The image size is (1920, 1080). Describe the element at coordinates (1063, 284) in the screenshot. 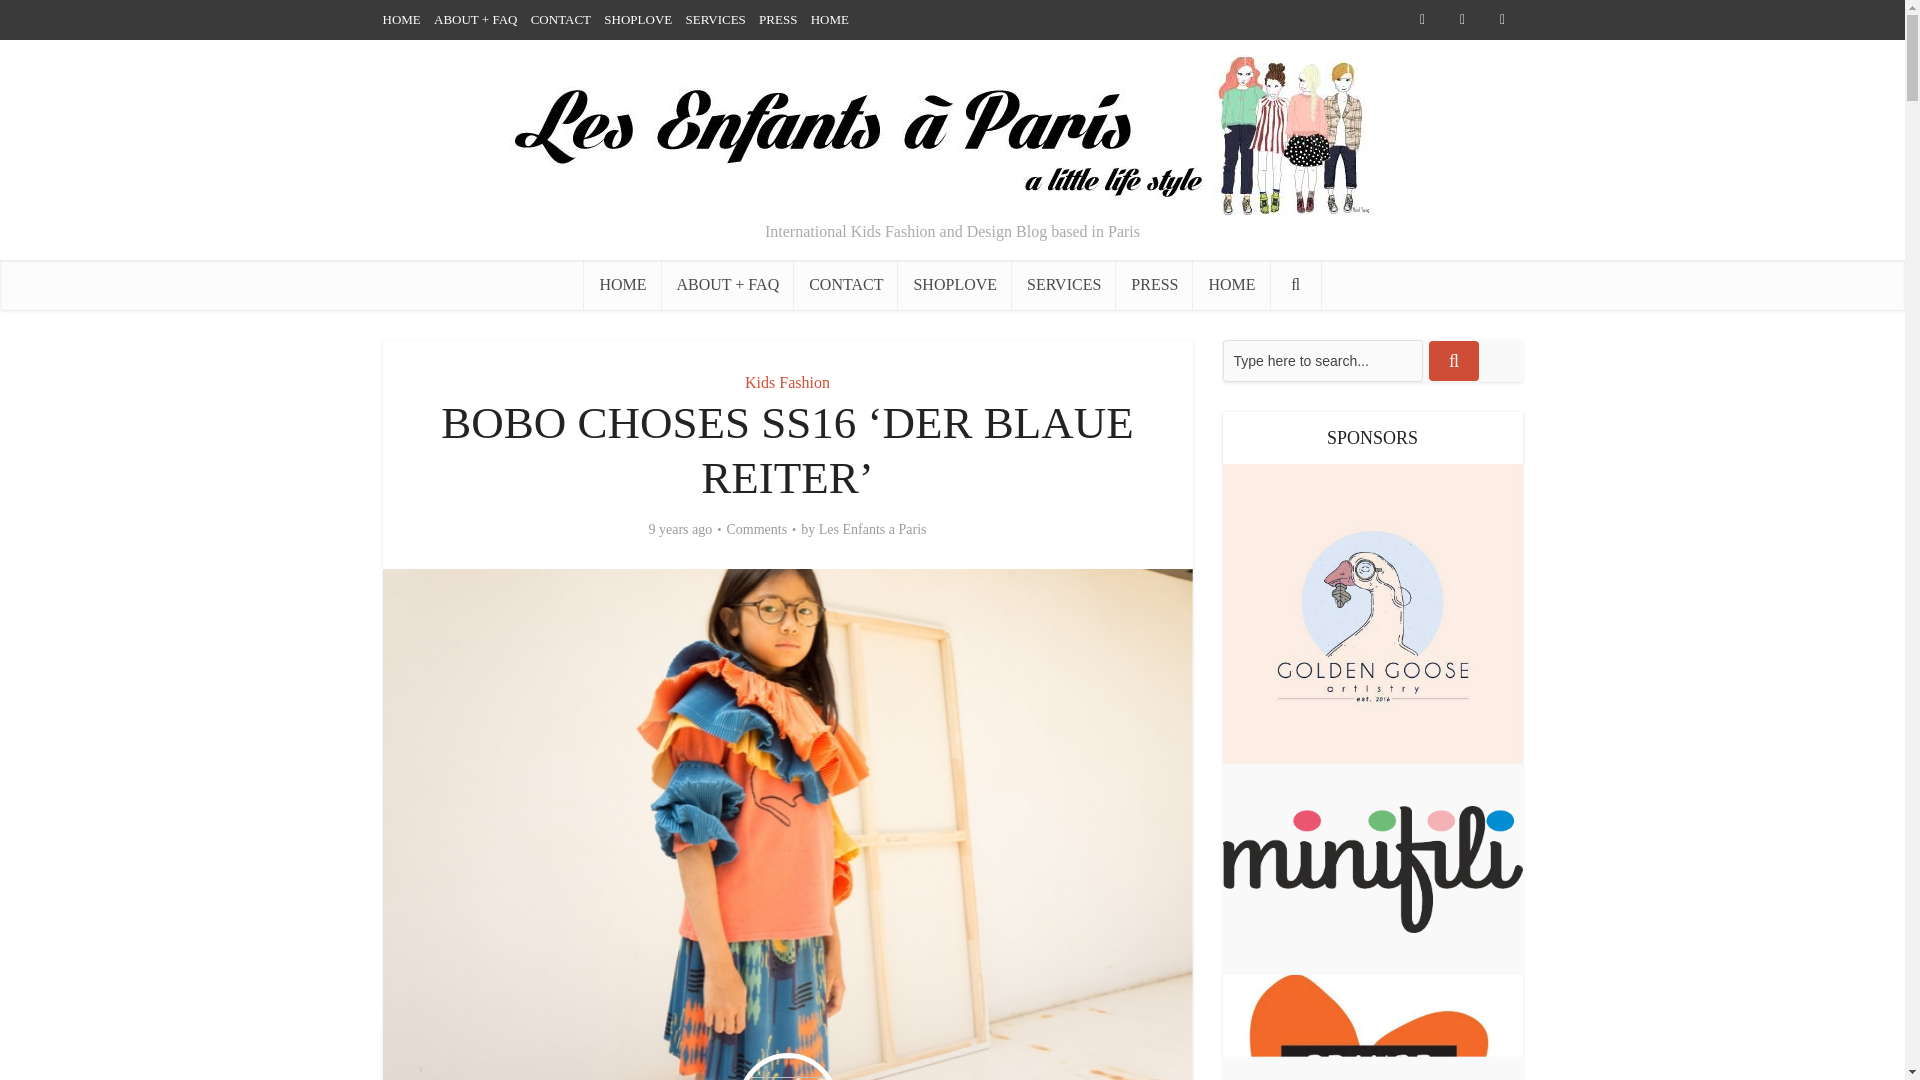

I see `SERVICES` at that location.